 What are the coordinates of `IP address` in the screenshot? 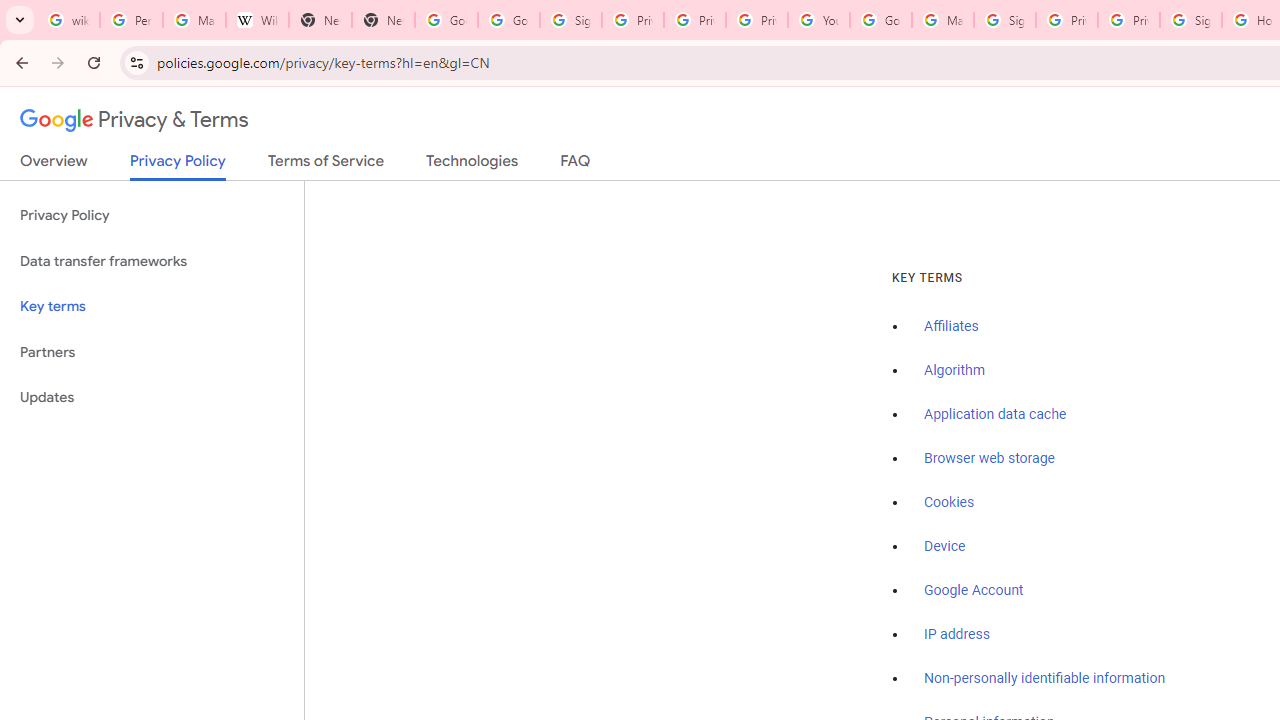 It's located at (956, 634).